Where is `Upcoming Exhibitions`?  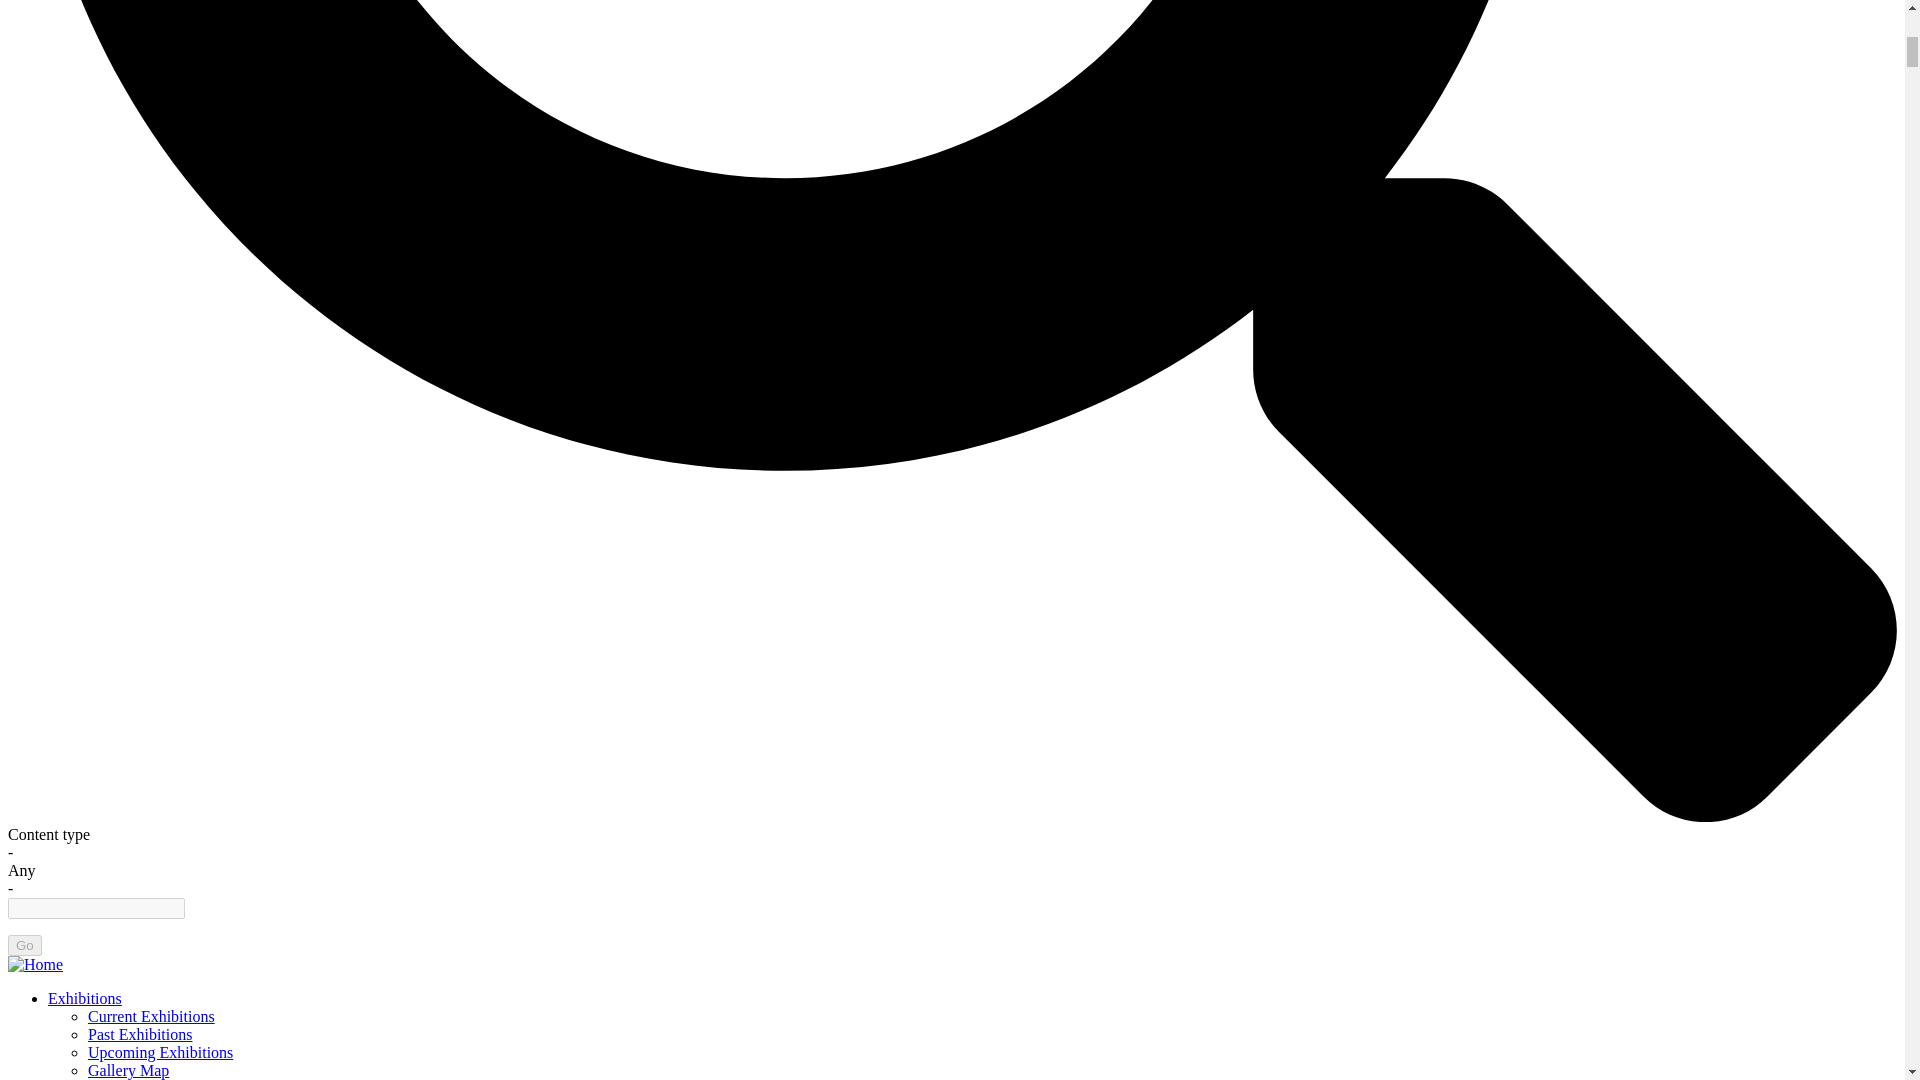 Upcoming Exhibitions is located at coordinates (160, 1052).